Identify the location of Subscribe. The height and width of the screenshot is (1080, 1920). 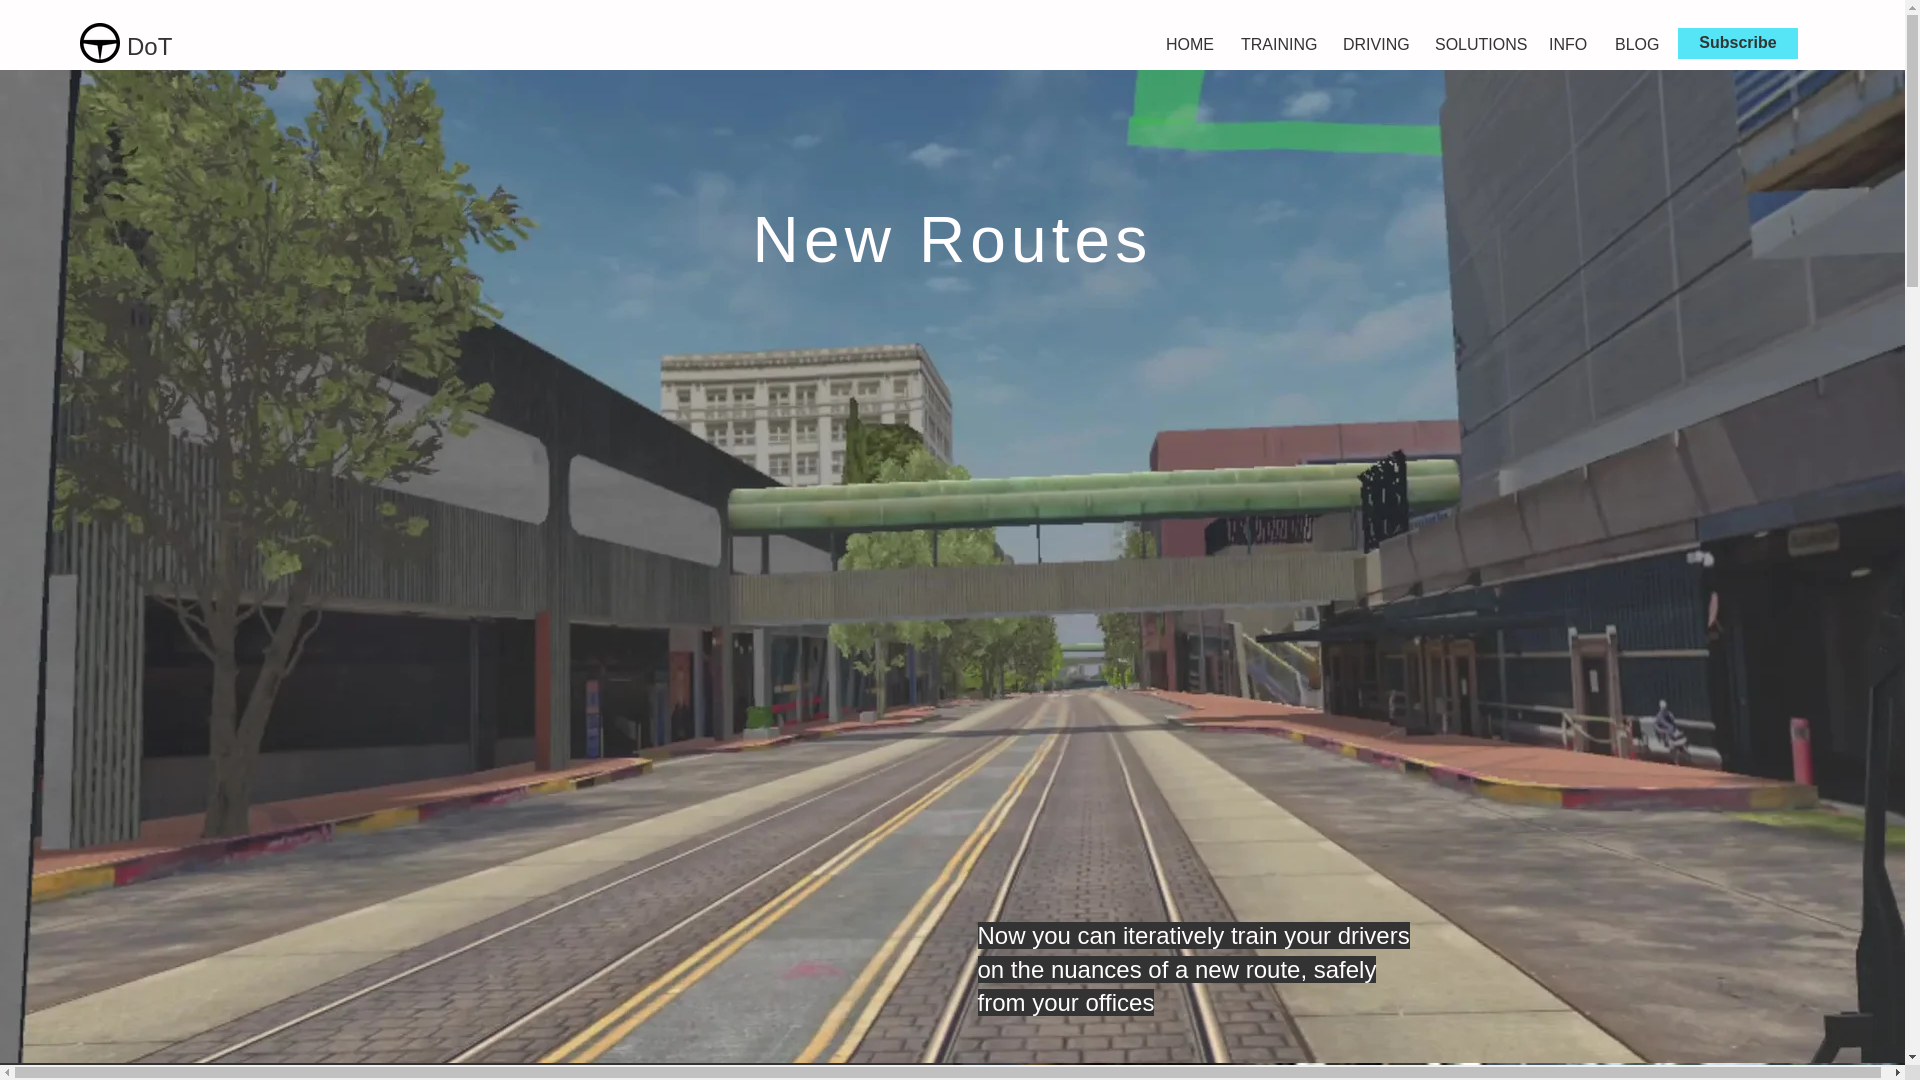
(1738, 44).